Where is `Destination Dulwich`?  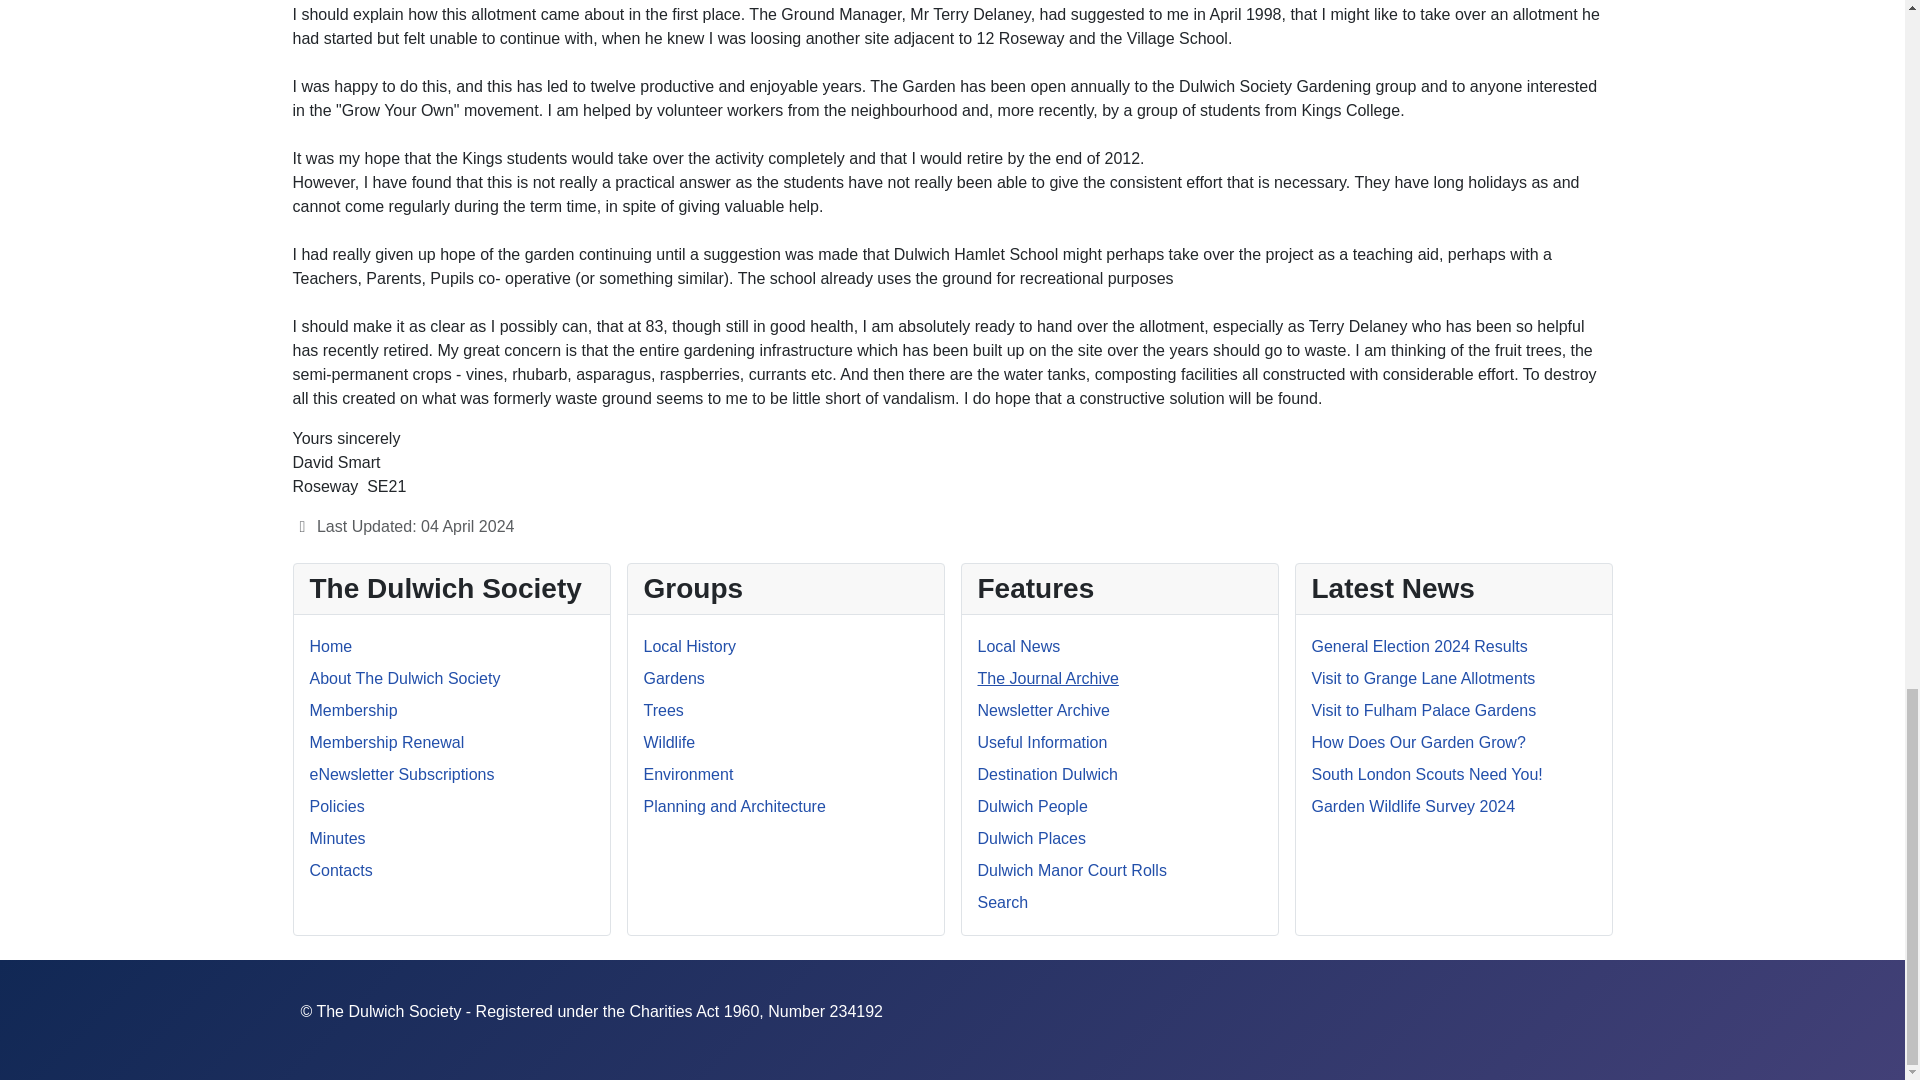
Destination Dulwich is located at coordinates (1048, 774).